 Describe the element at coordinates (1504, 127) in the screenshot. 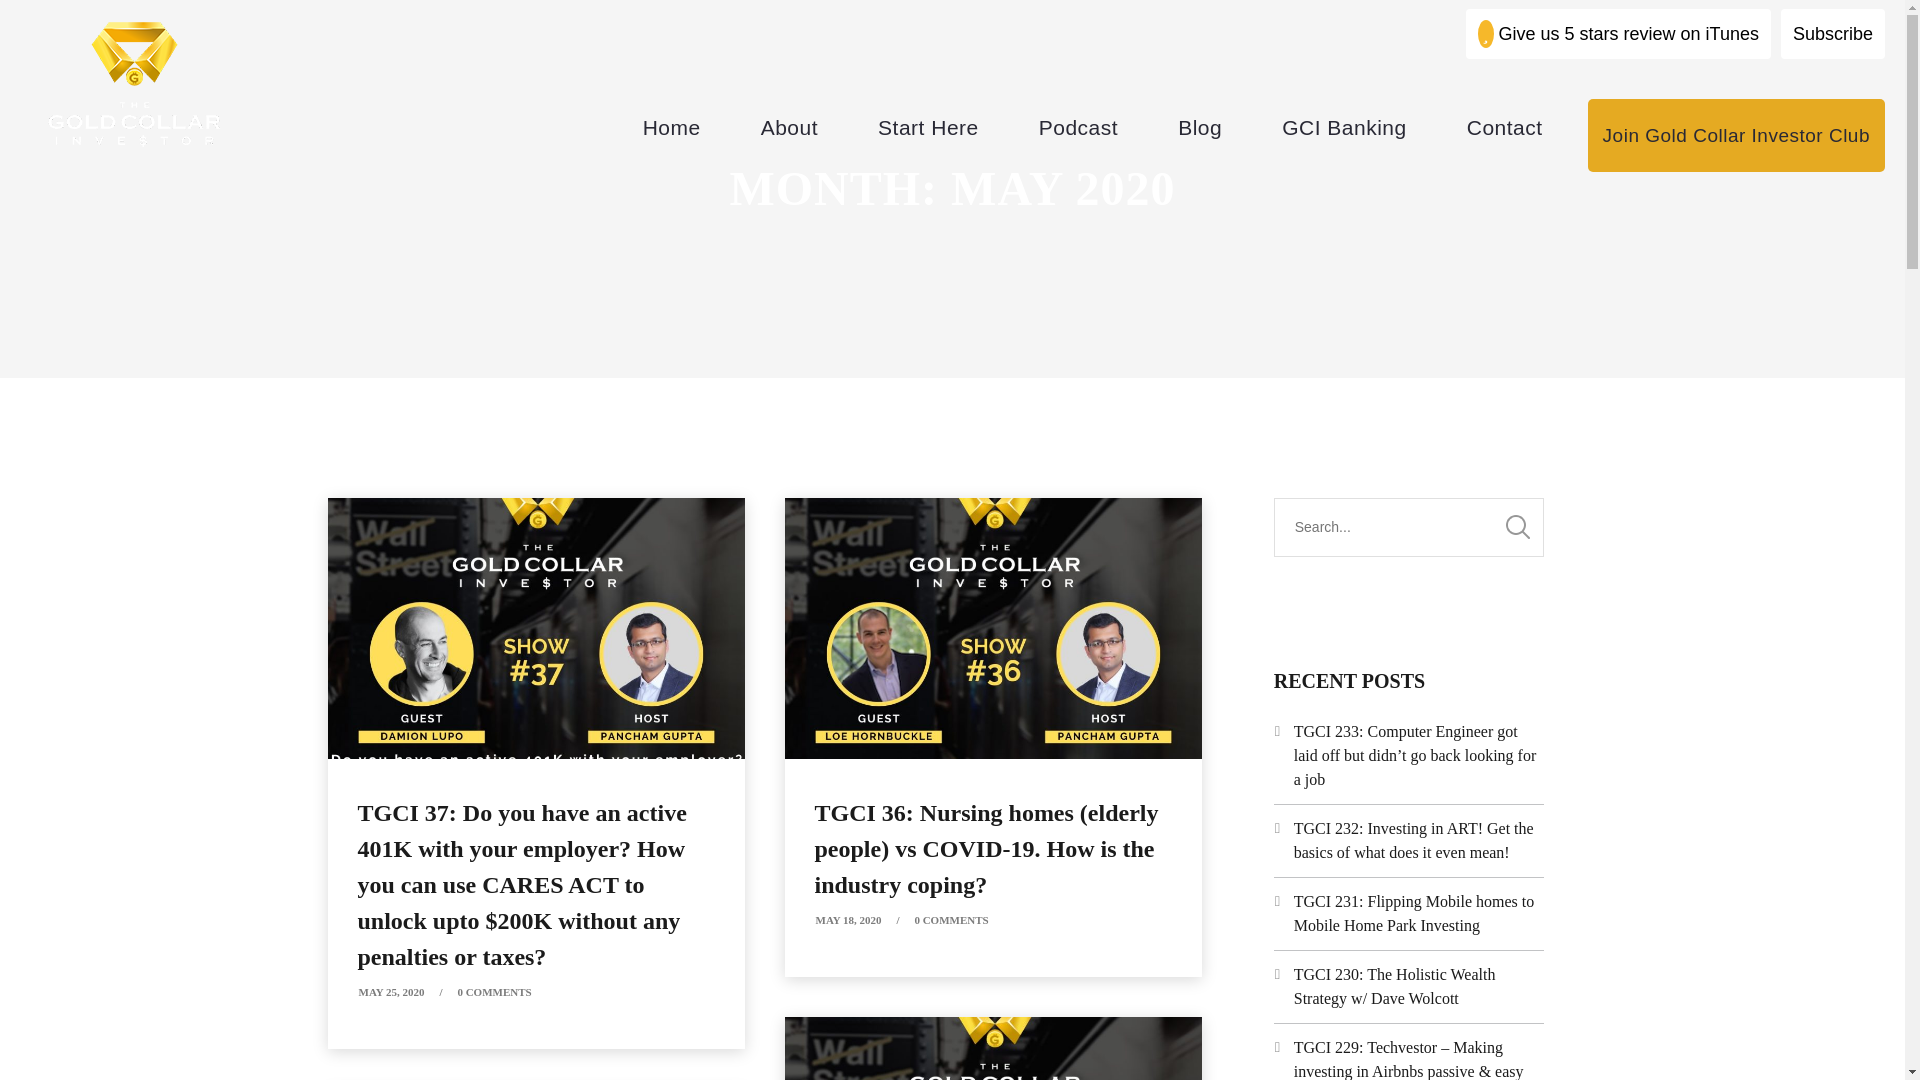

I see `Contact` at that location.